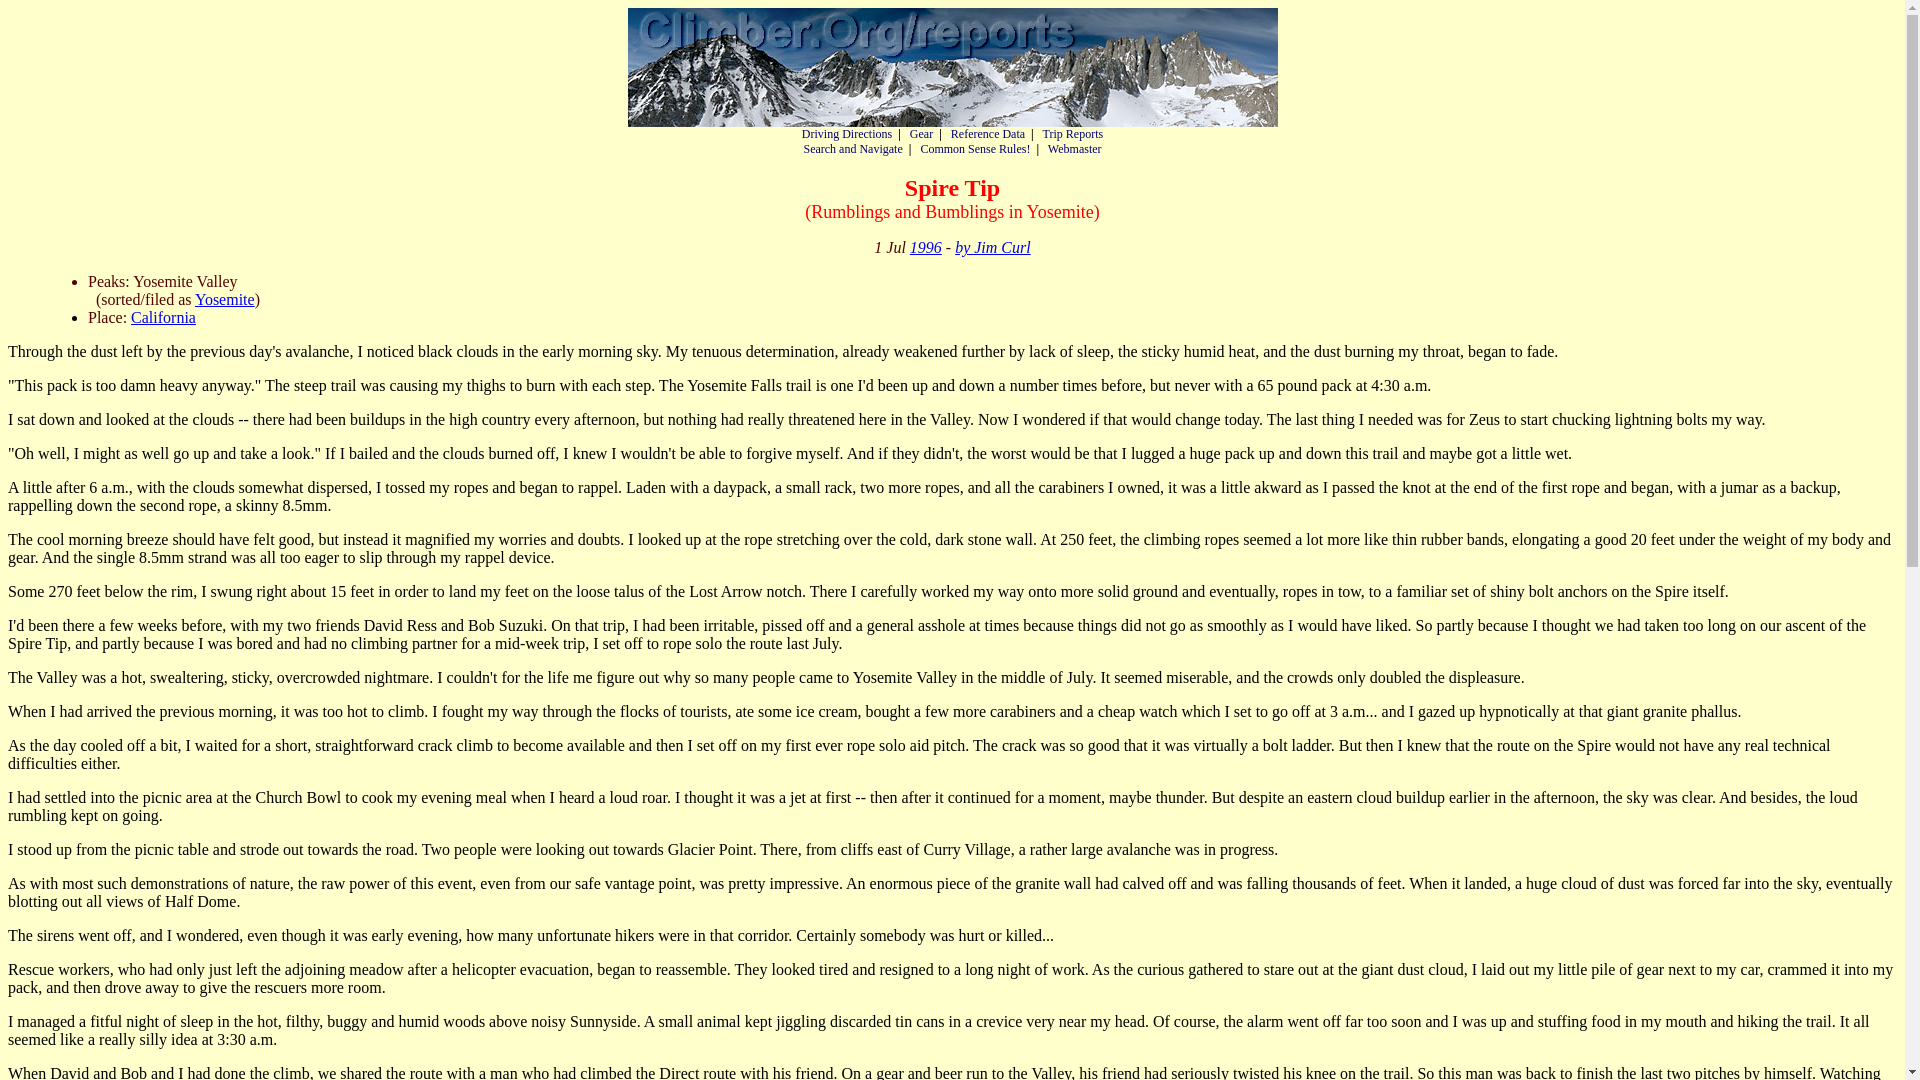  What do you see at coordinates (974, 148) in the screenshot?
I see `Common Sense Rules!` at bounding box center [974, 148].